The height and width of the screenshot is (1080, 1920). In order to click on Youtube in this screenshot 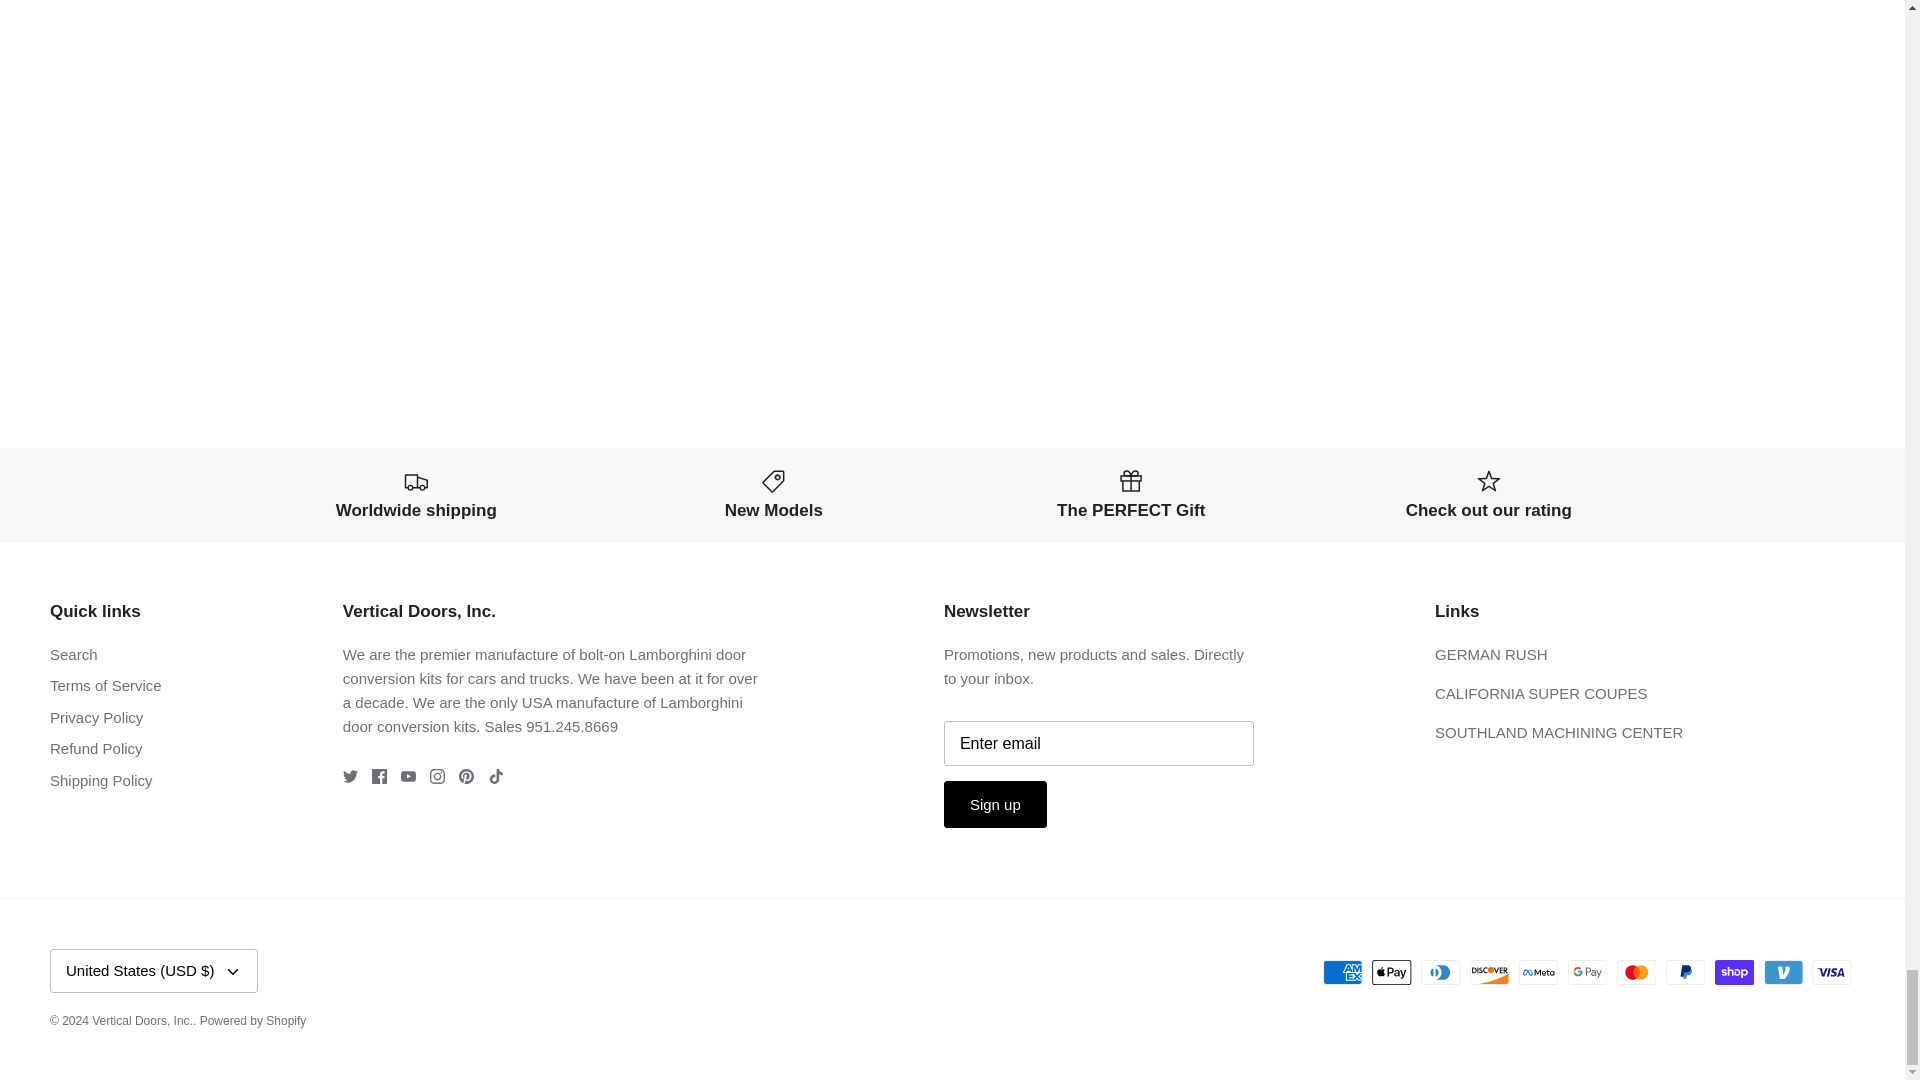, I will do `click(408, 776)`.